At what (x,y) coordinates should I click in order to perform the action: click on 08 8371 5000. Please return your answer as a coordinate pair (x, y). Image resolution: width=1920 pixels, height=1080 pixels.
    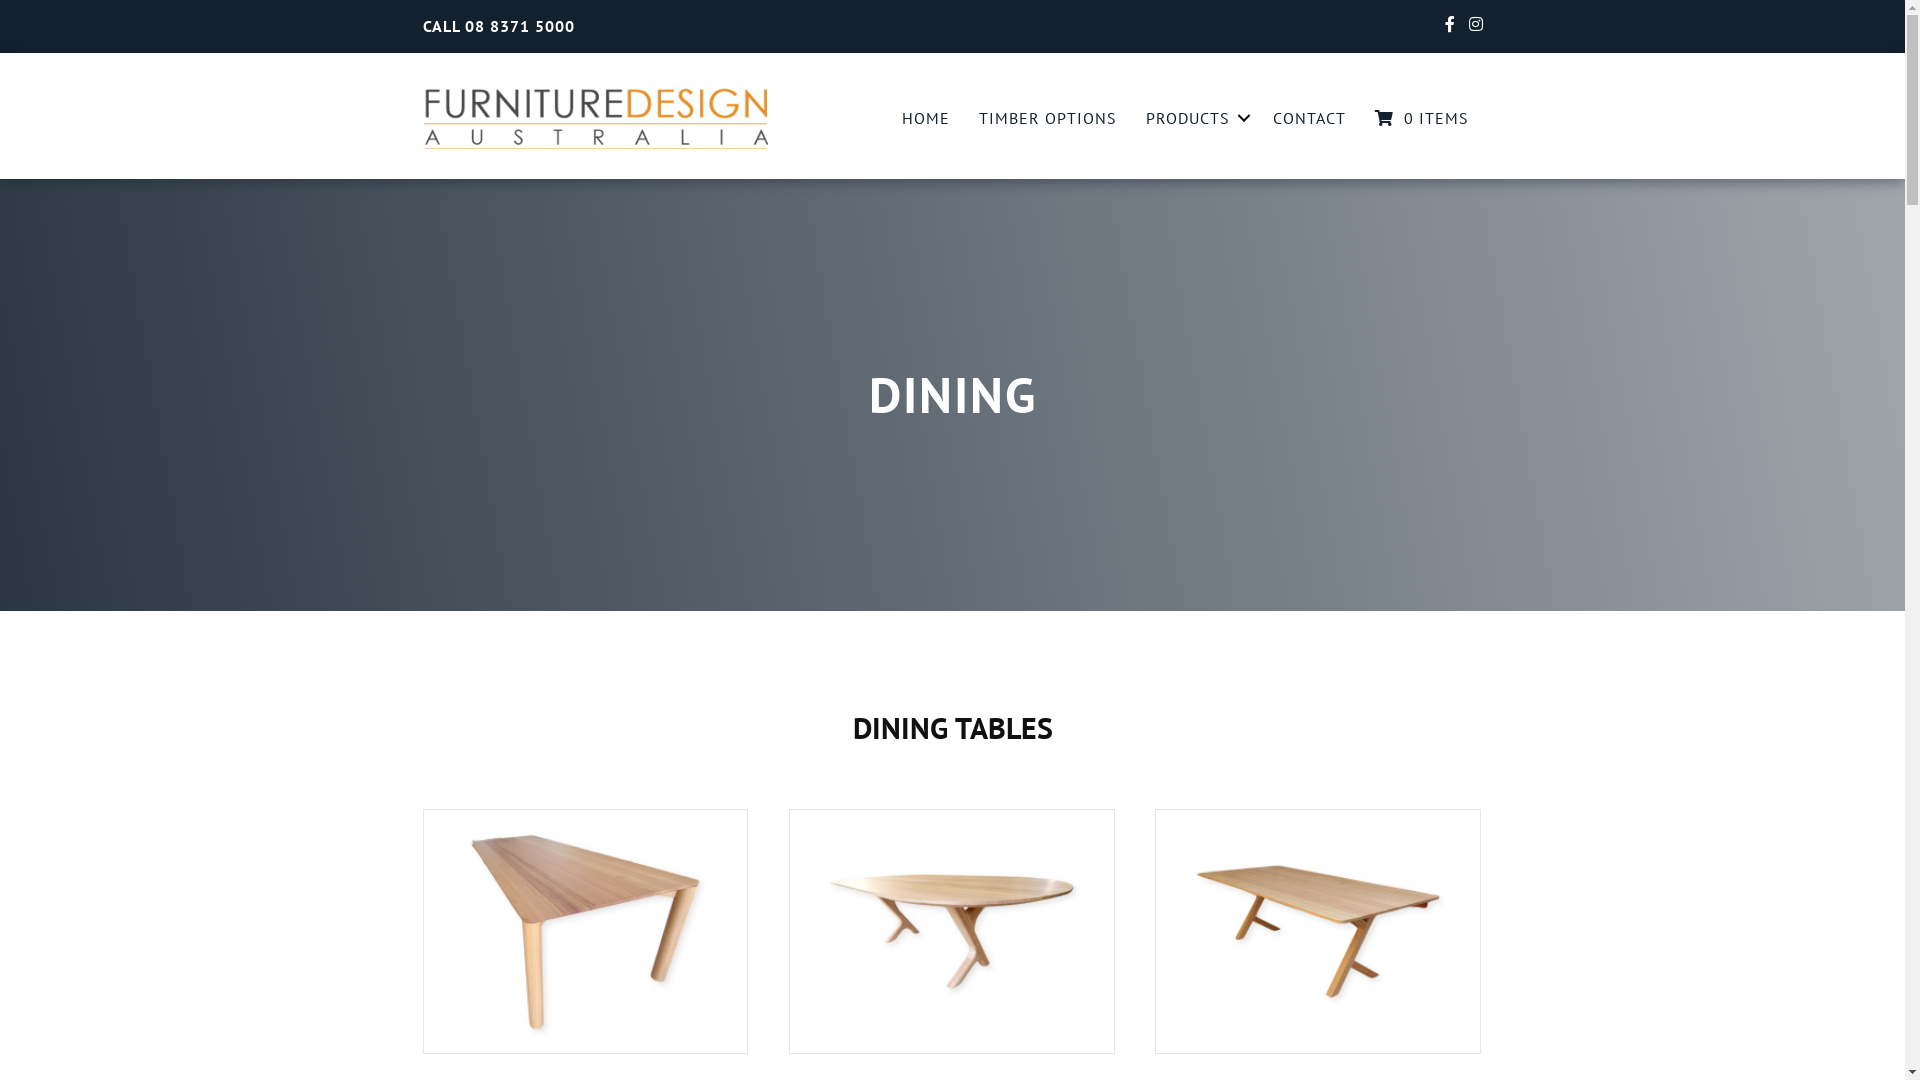
    Looking at the image, I should click on (519, 26).